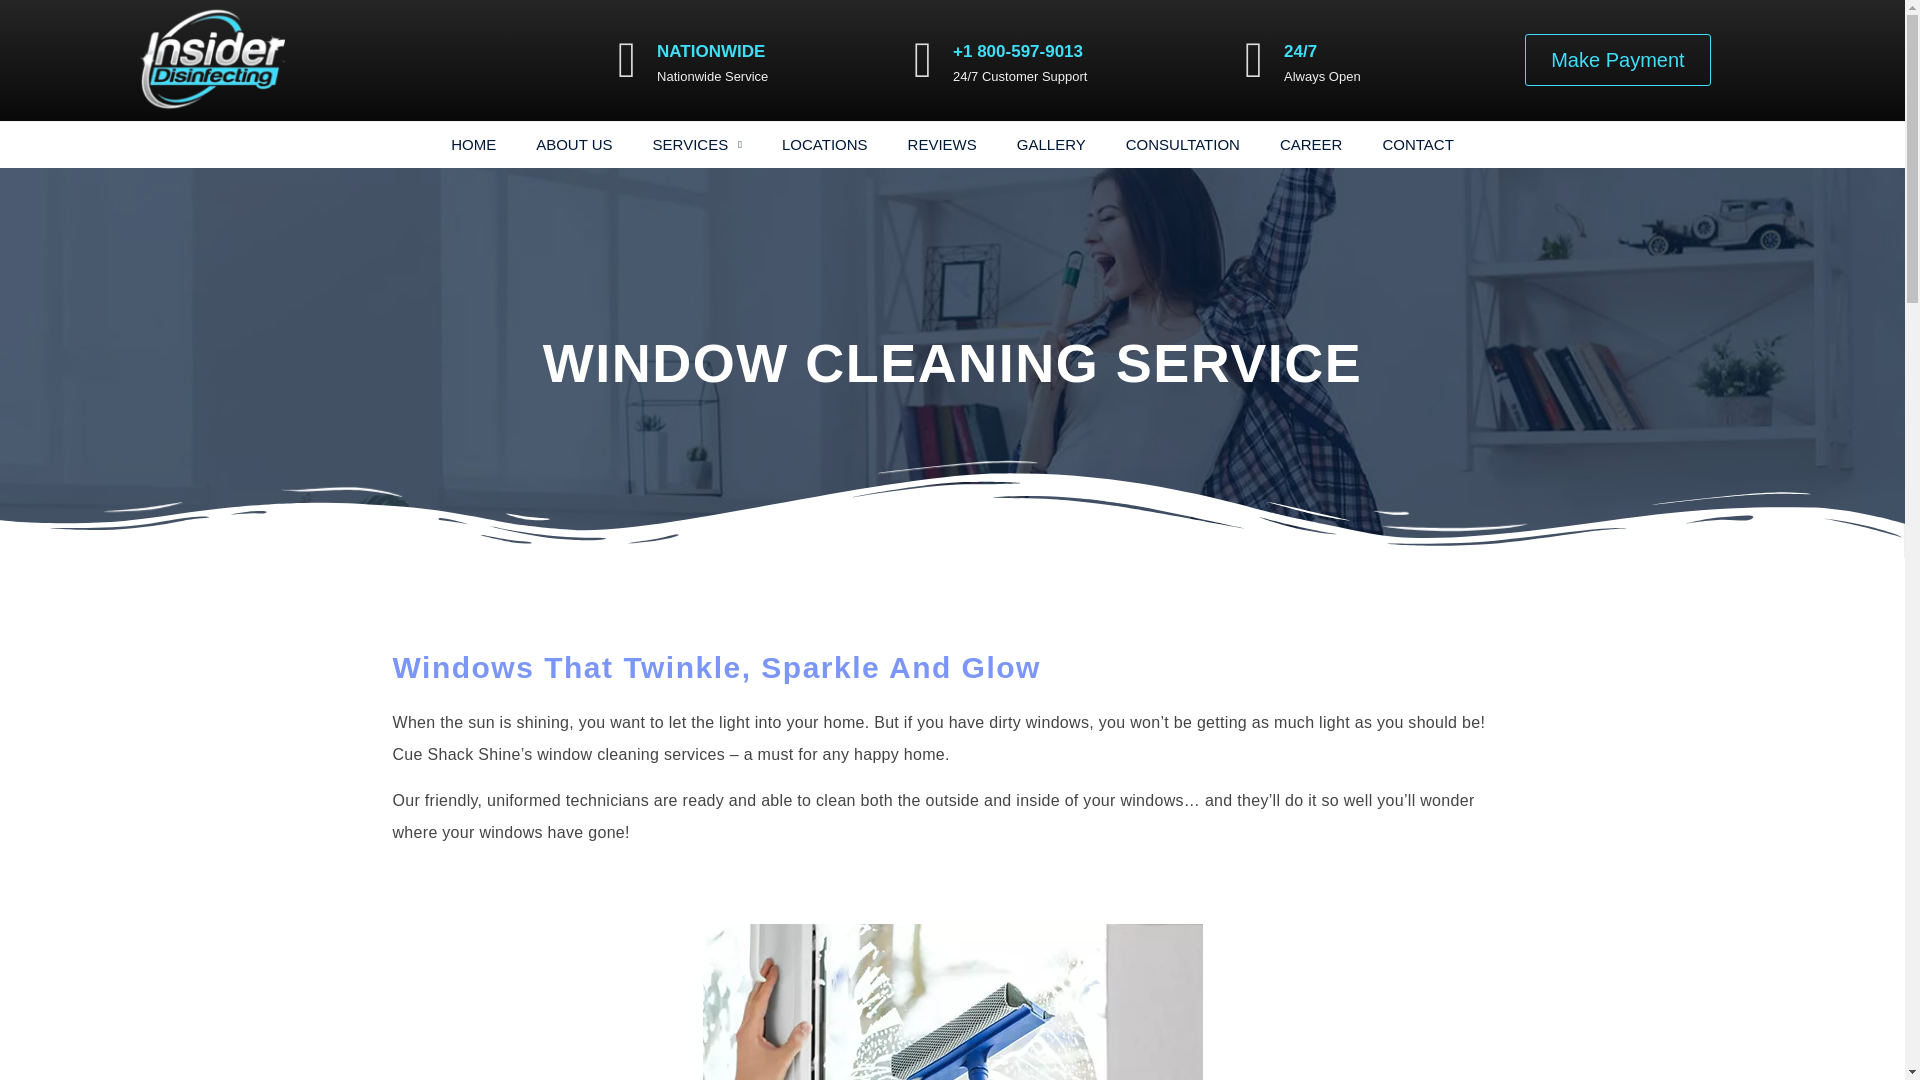 Image resolution: width=1920 pixels, height=1080 pixels. I want to click on Make Payment, so click(1617, 60).